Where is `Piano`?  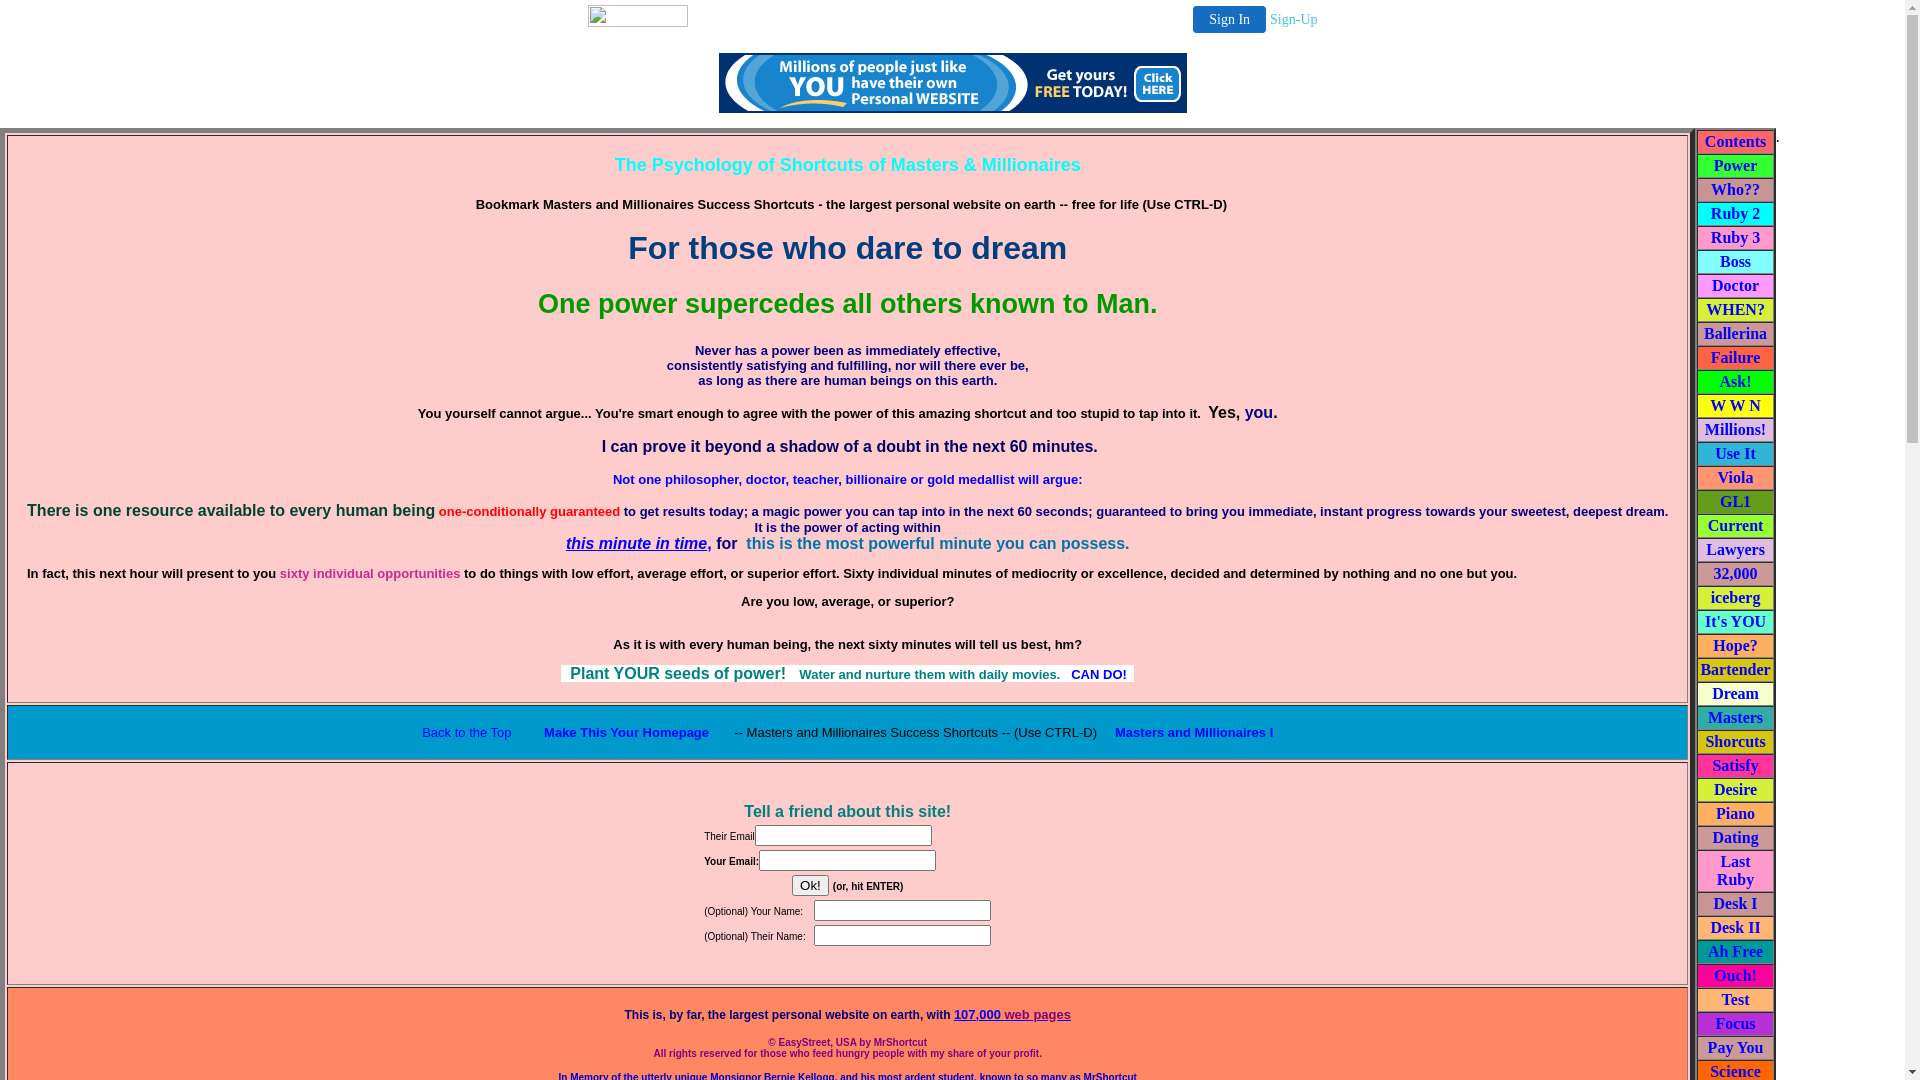
Piano is located at coordinates (1736, 814).